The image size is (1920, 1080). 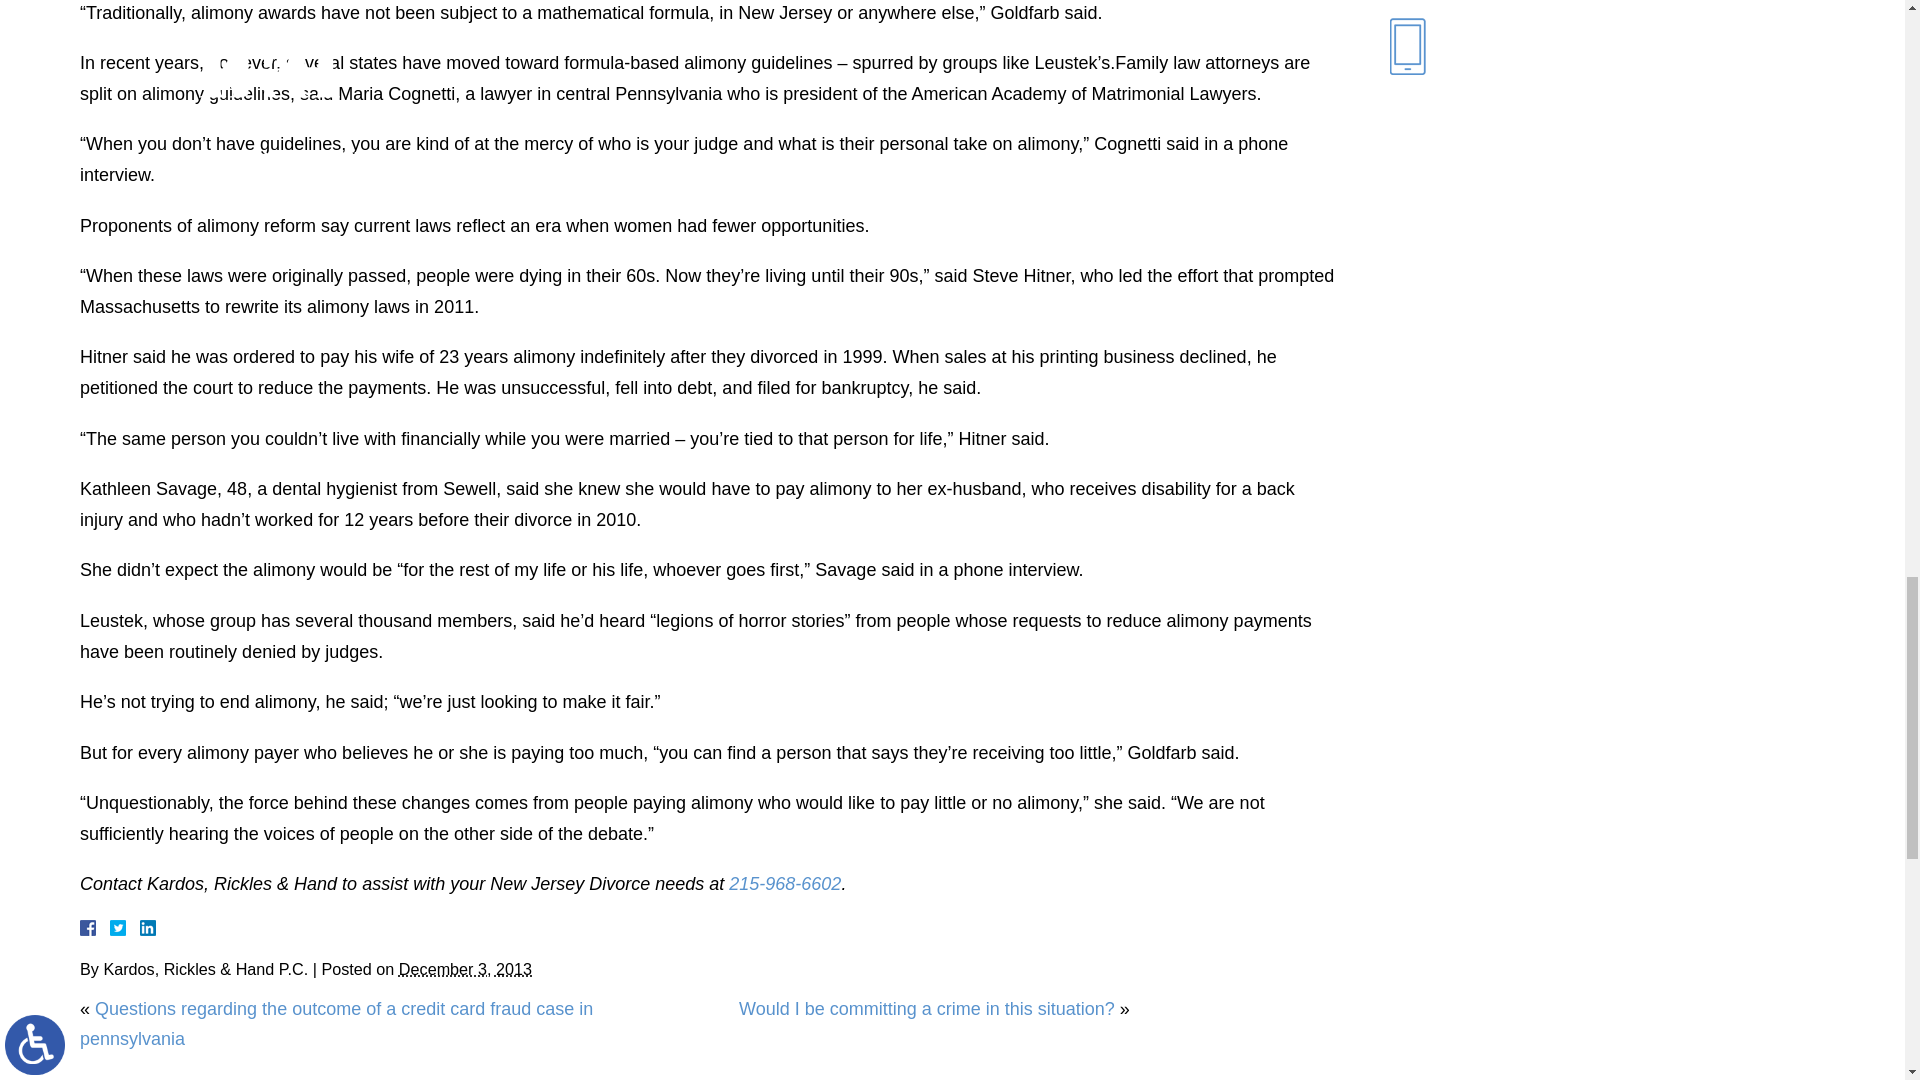 I want to click on Twitter, so click(x=126, y=928).